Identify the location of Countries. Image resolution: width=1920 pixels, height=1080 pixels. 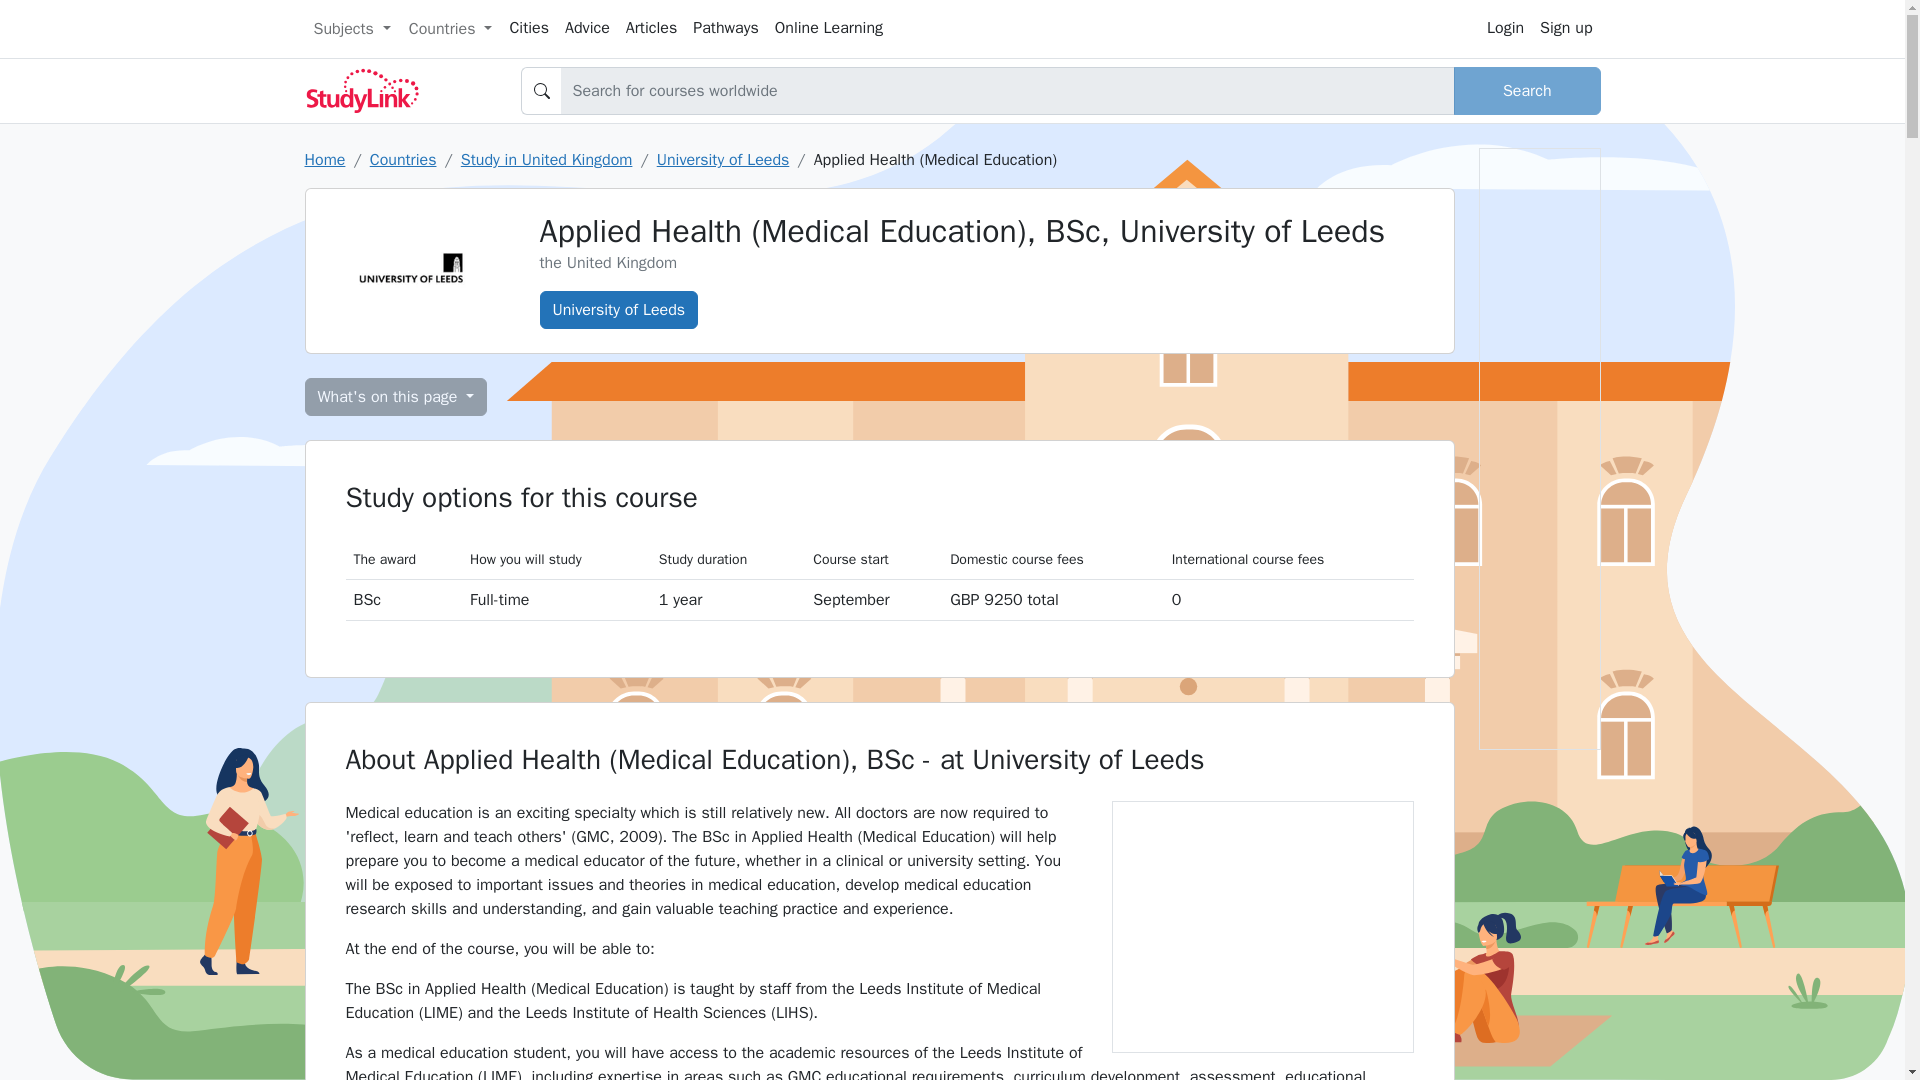
(450, 28).